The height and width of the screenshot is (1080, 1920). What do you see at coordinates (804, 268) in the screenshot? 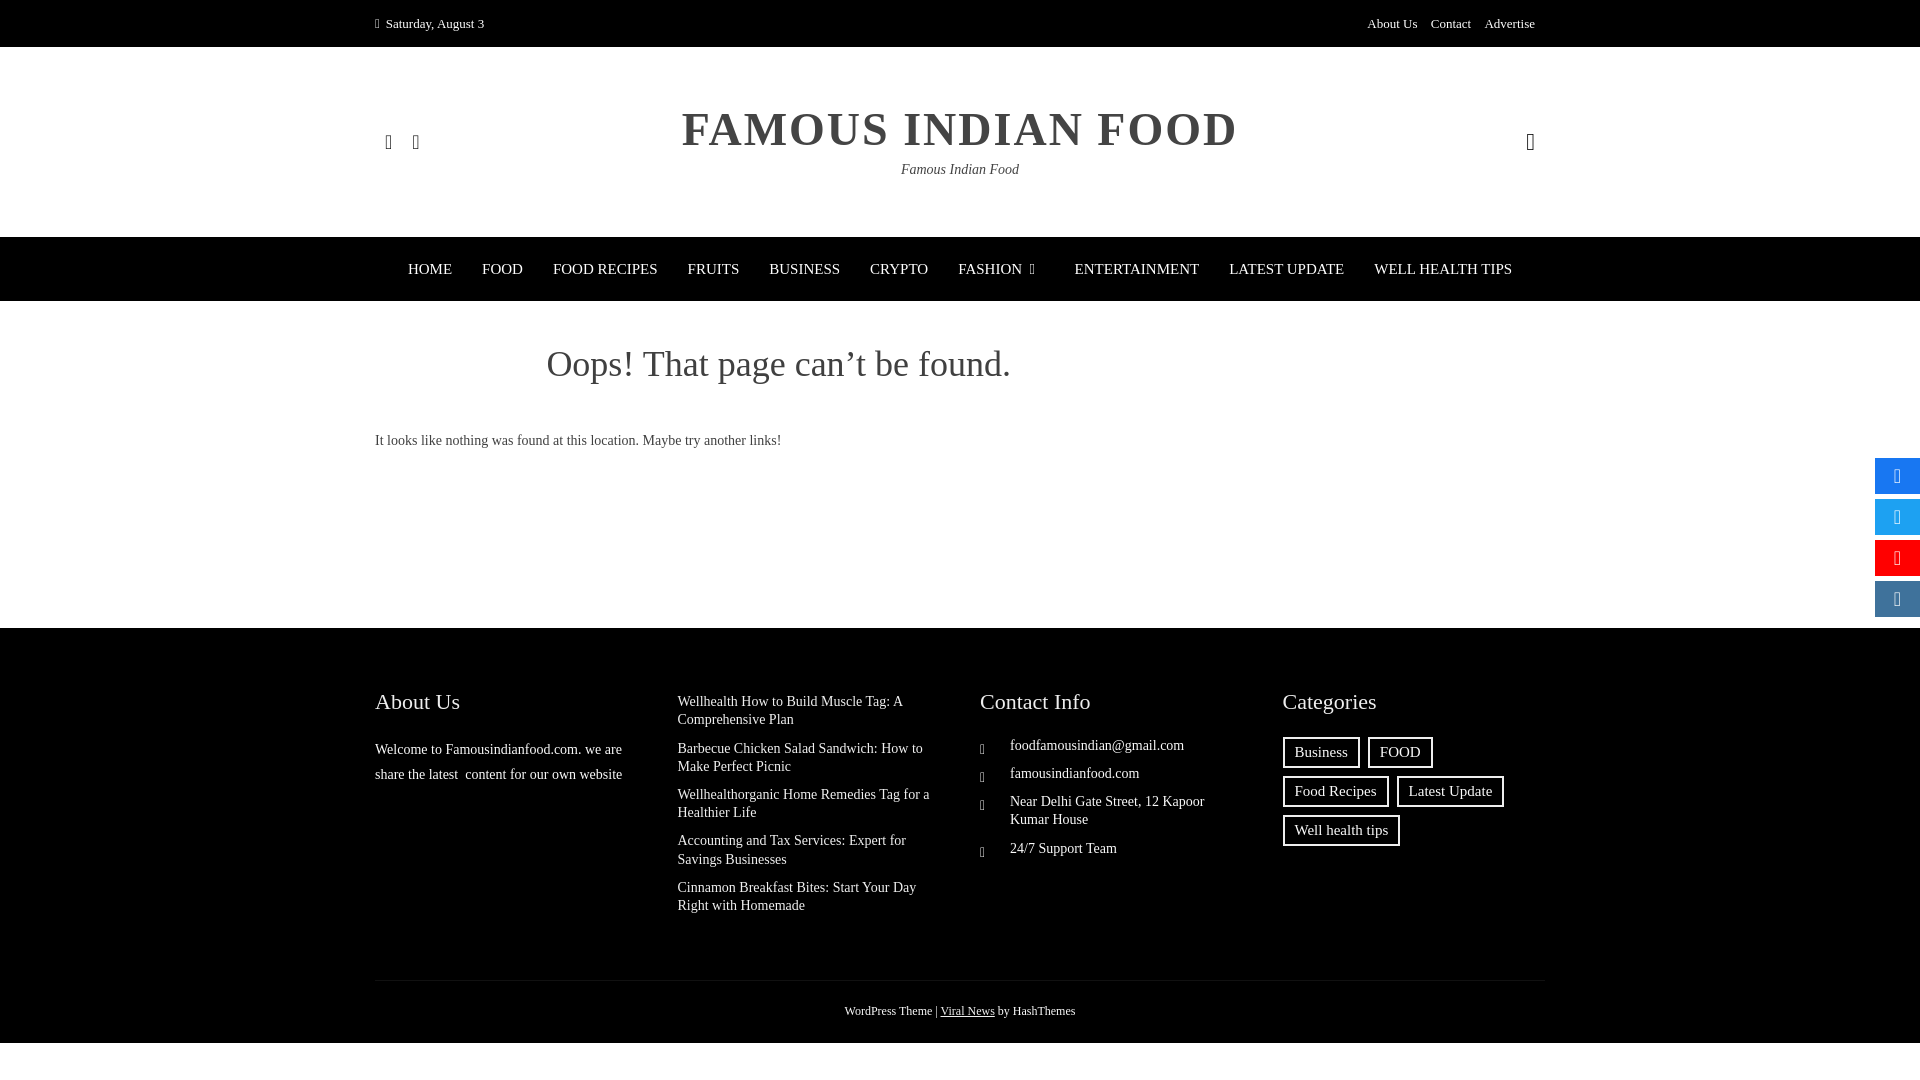
I see `BUSINESS` at bounding box center [804, 268].